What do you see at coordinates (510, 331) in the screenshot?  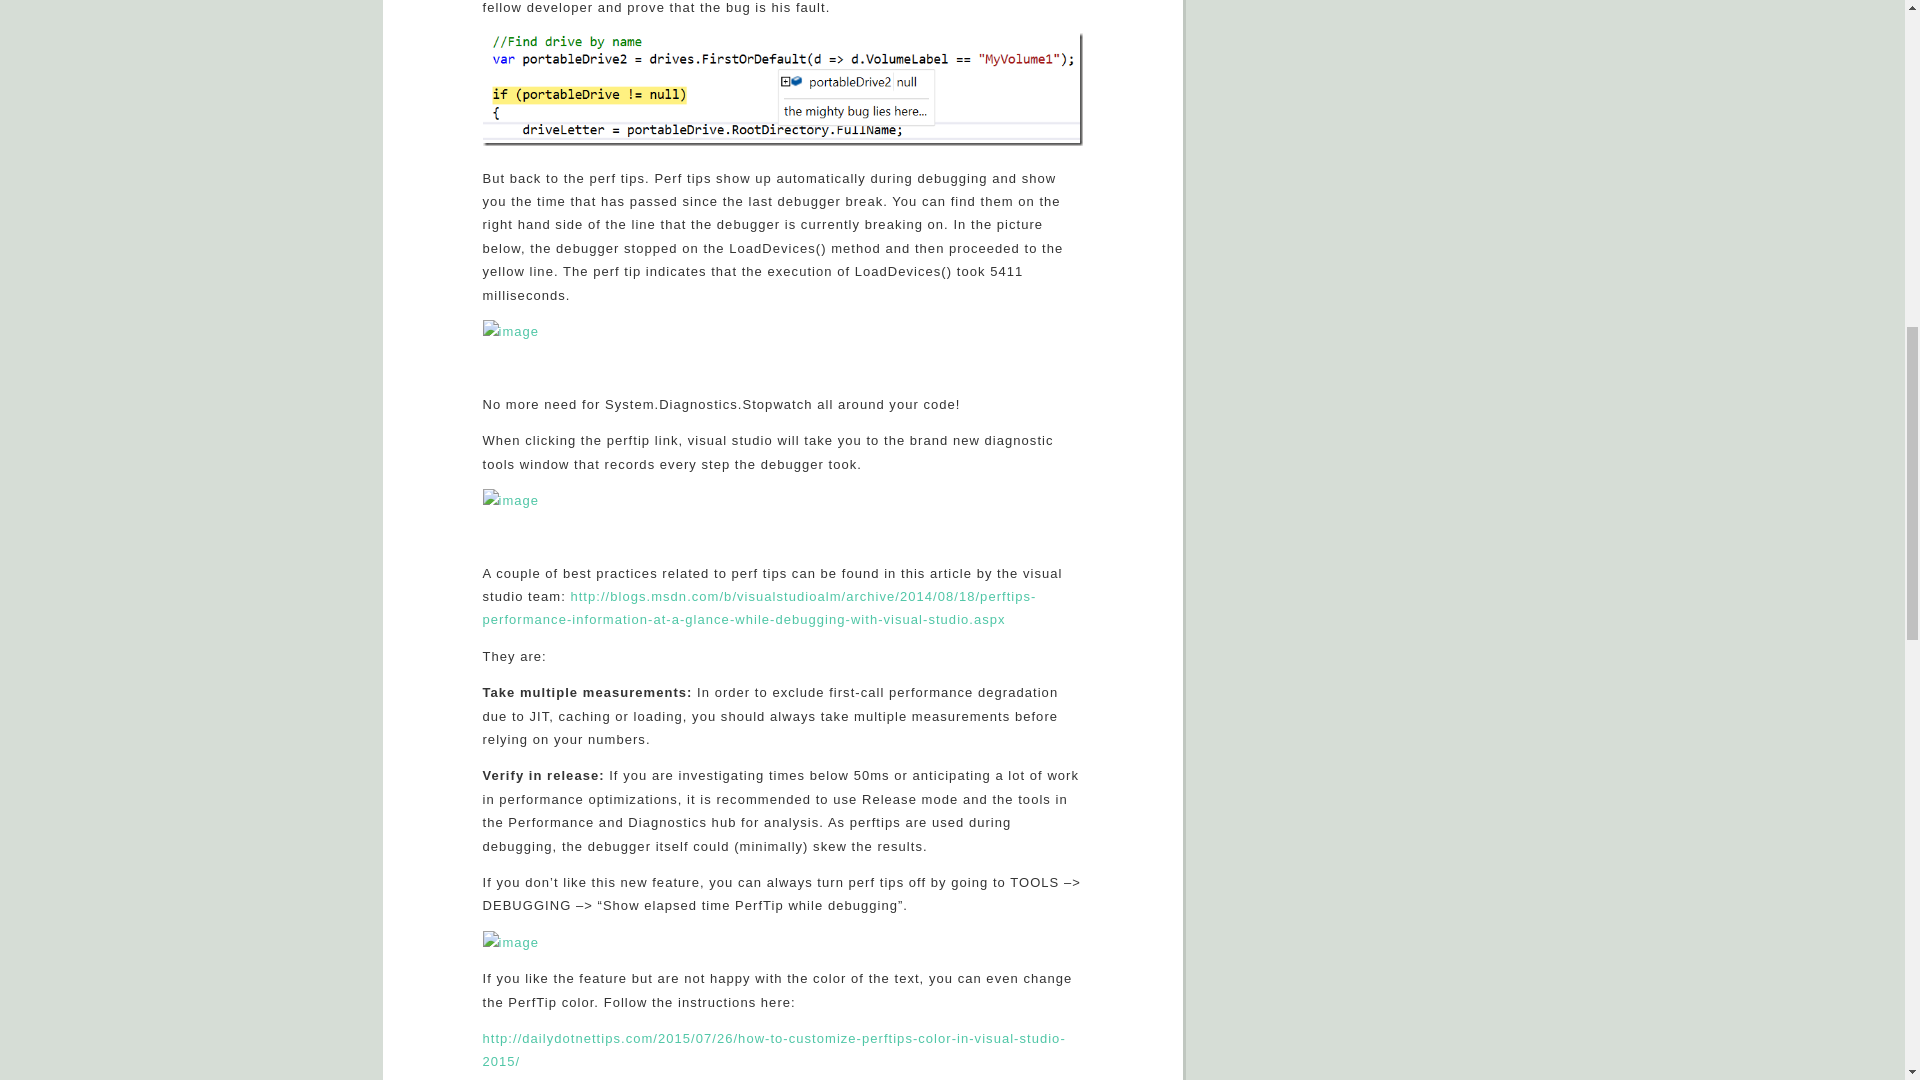 I see `image` at bounding box center [510, 331].